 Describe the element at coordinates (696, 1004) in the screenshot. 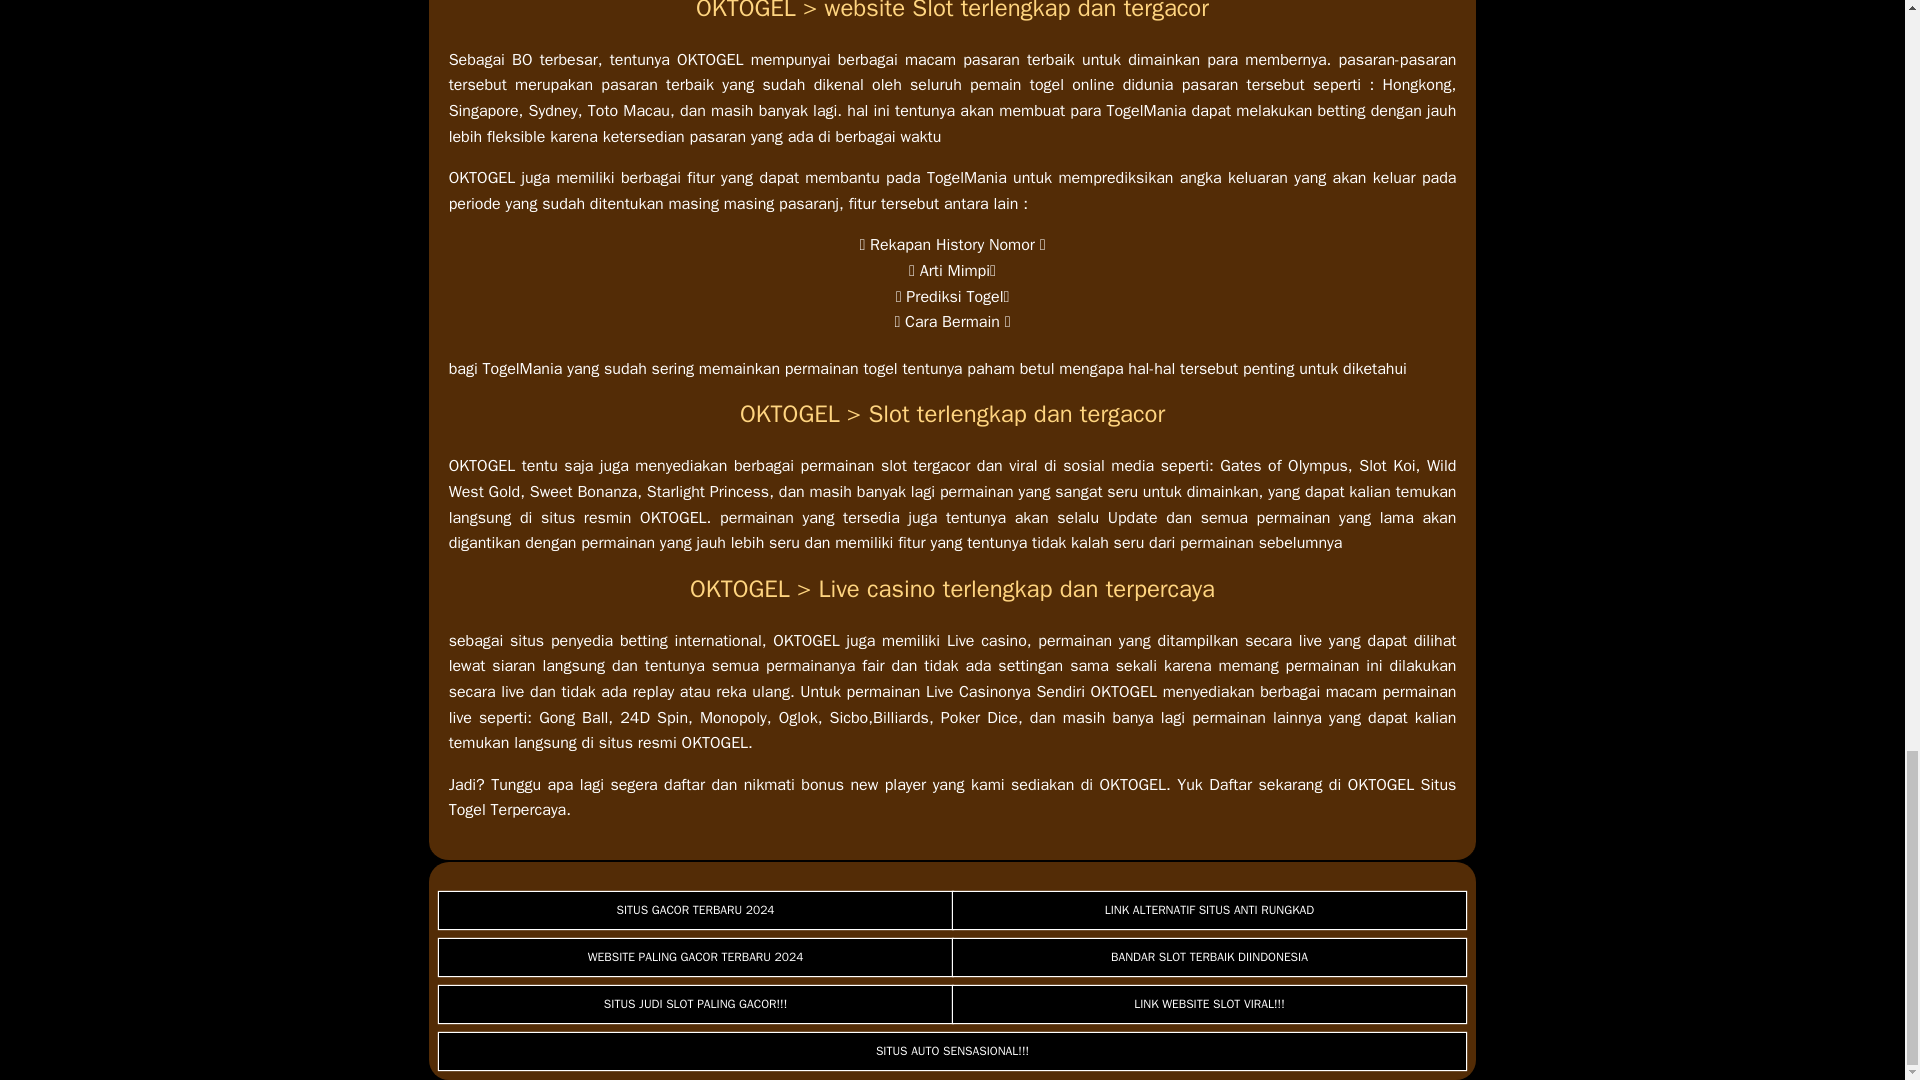

I see `SITUS JUDI SLOT PALING GACOR!!!` at that location.